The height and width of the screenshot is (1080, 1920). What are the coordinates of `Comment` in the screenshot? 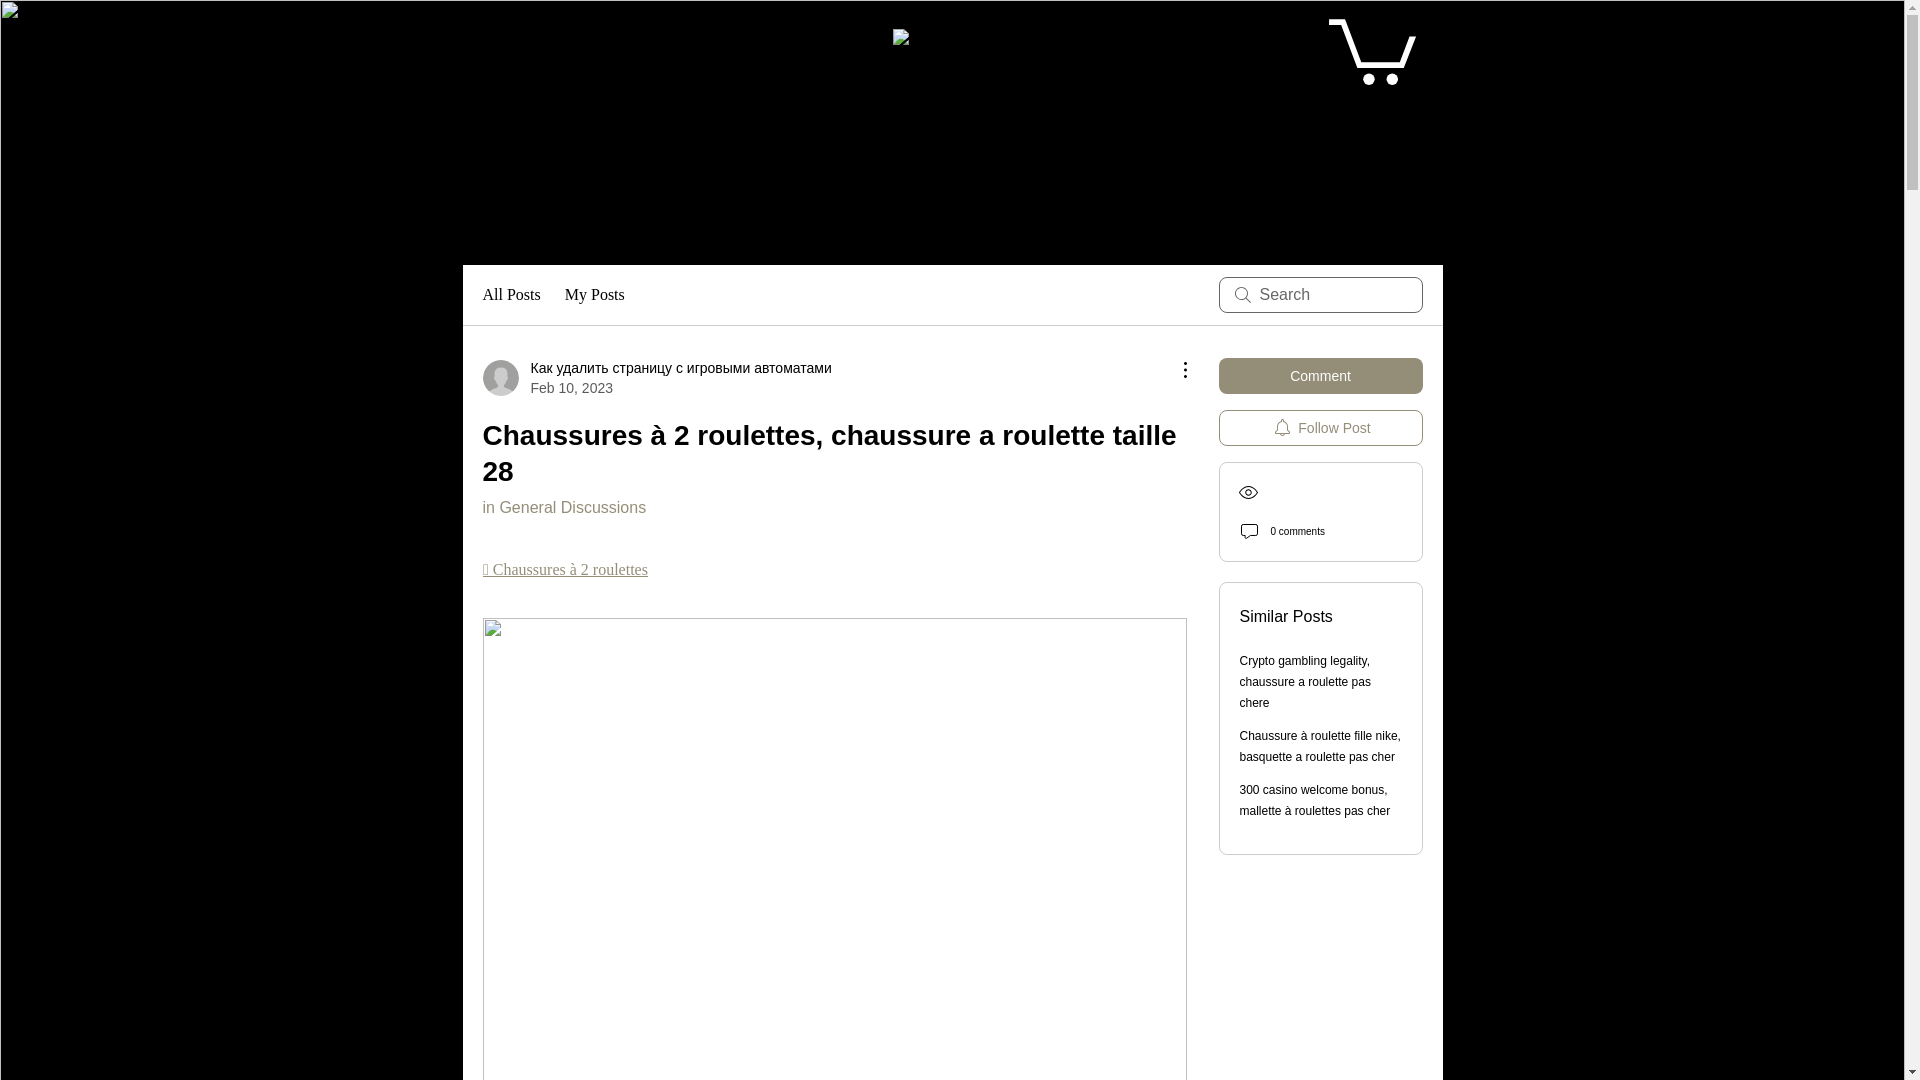 It's located at (1320, 376).